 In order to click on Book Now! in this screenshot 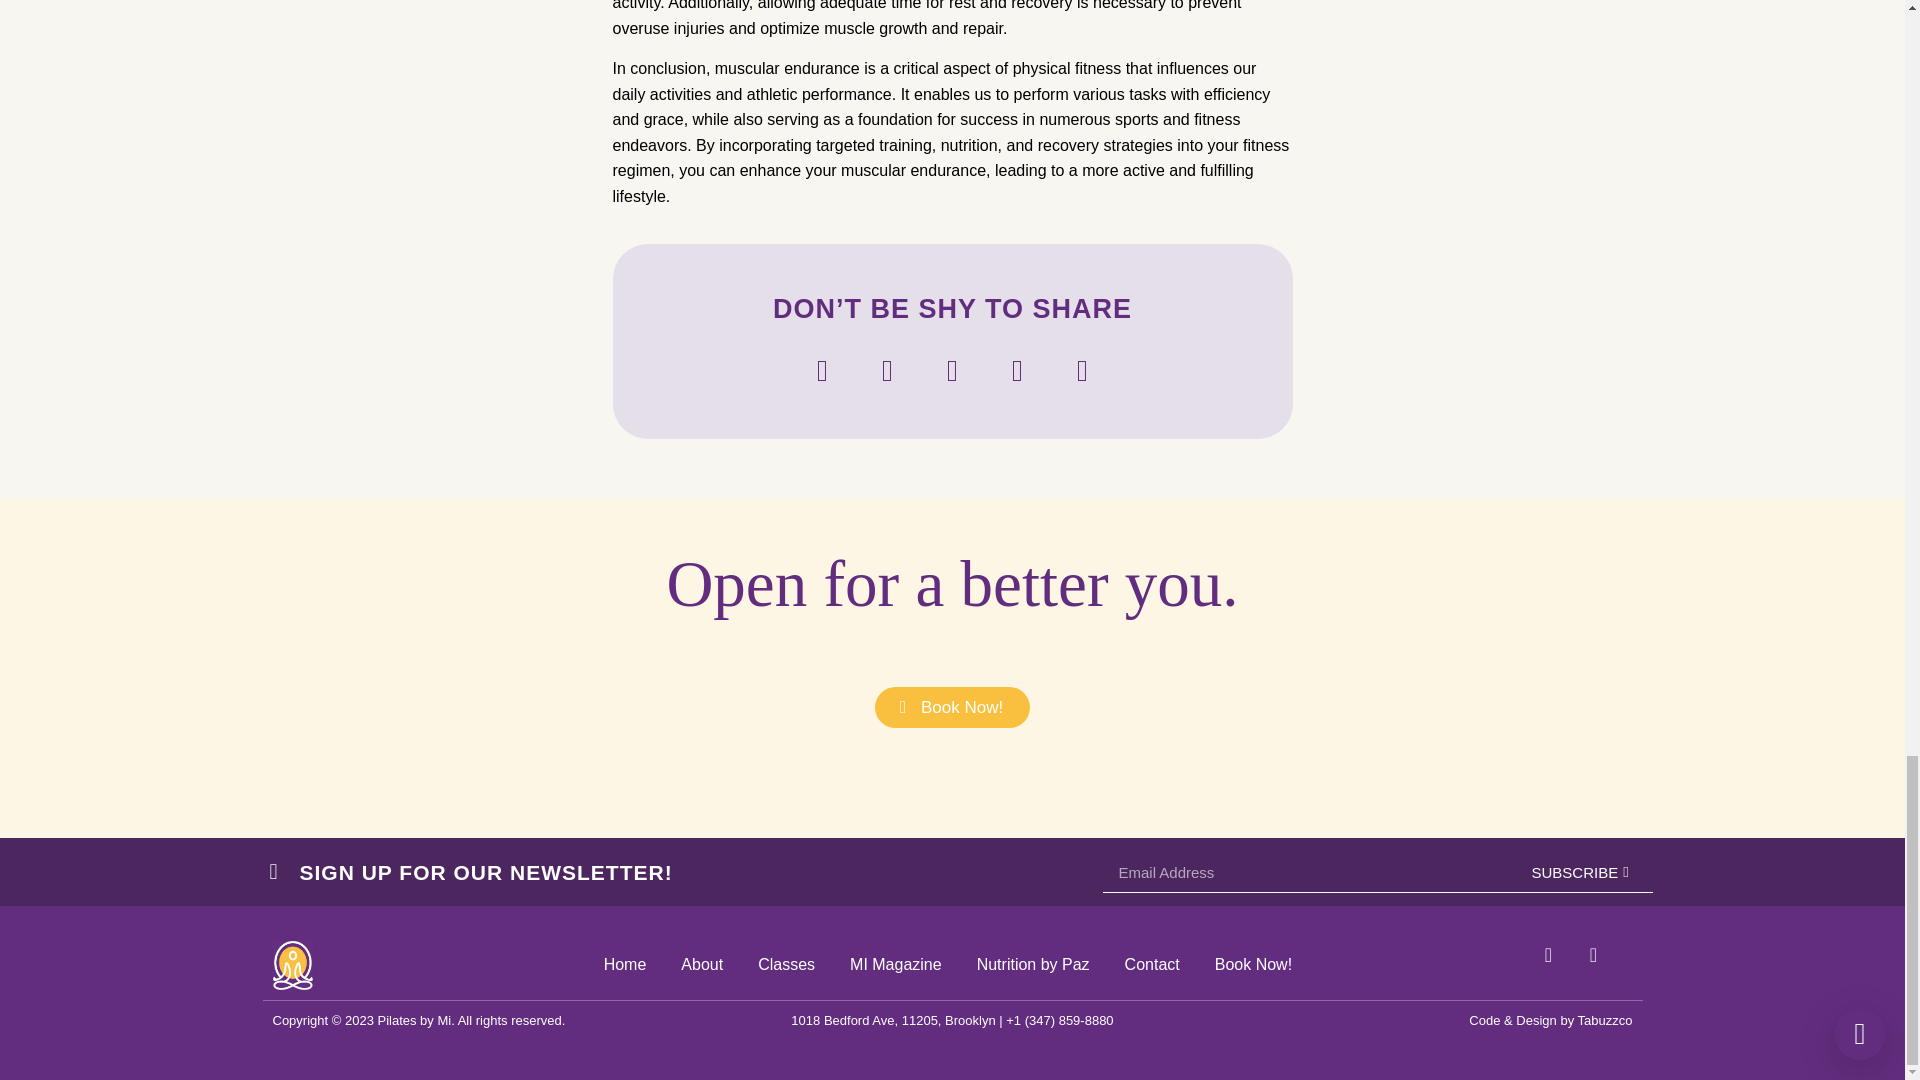, I will do `click(1254, 964)`.